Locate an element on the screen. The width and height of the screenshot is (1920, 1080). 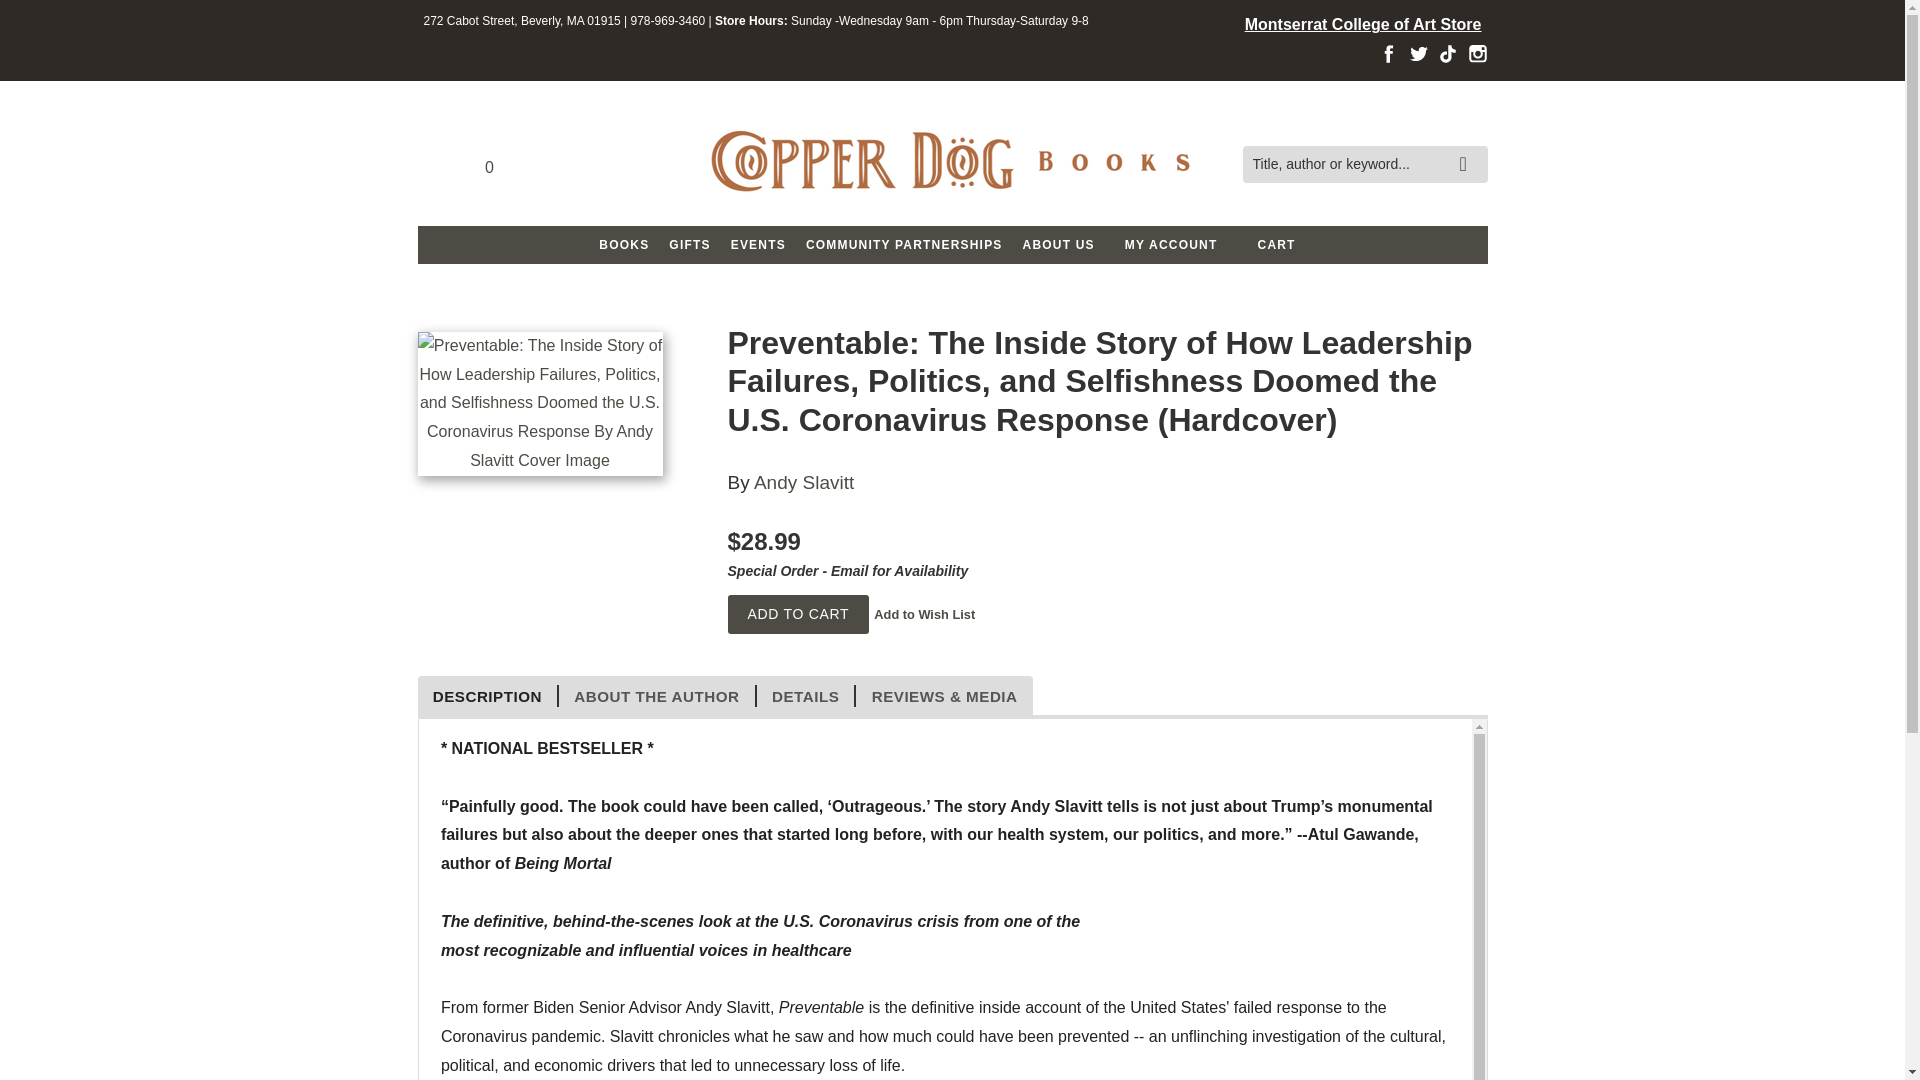
BOOKS is located at coordinates (624, 244).